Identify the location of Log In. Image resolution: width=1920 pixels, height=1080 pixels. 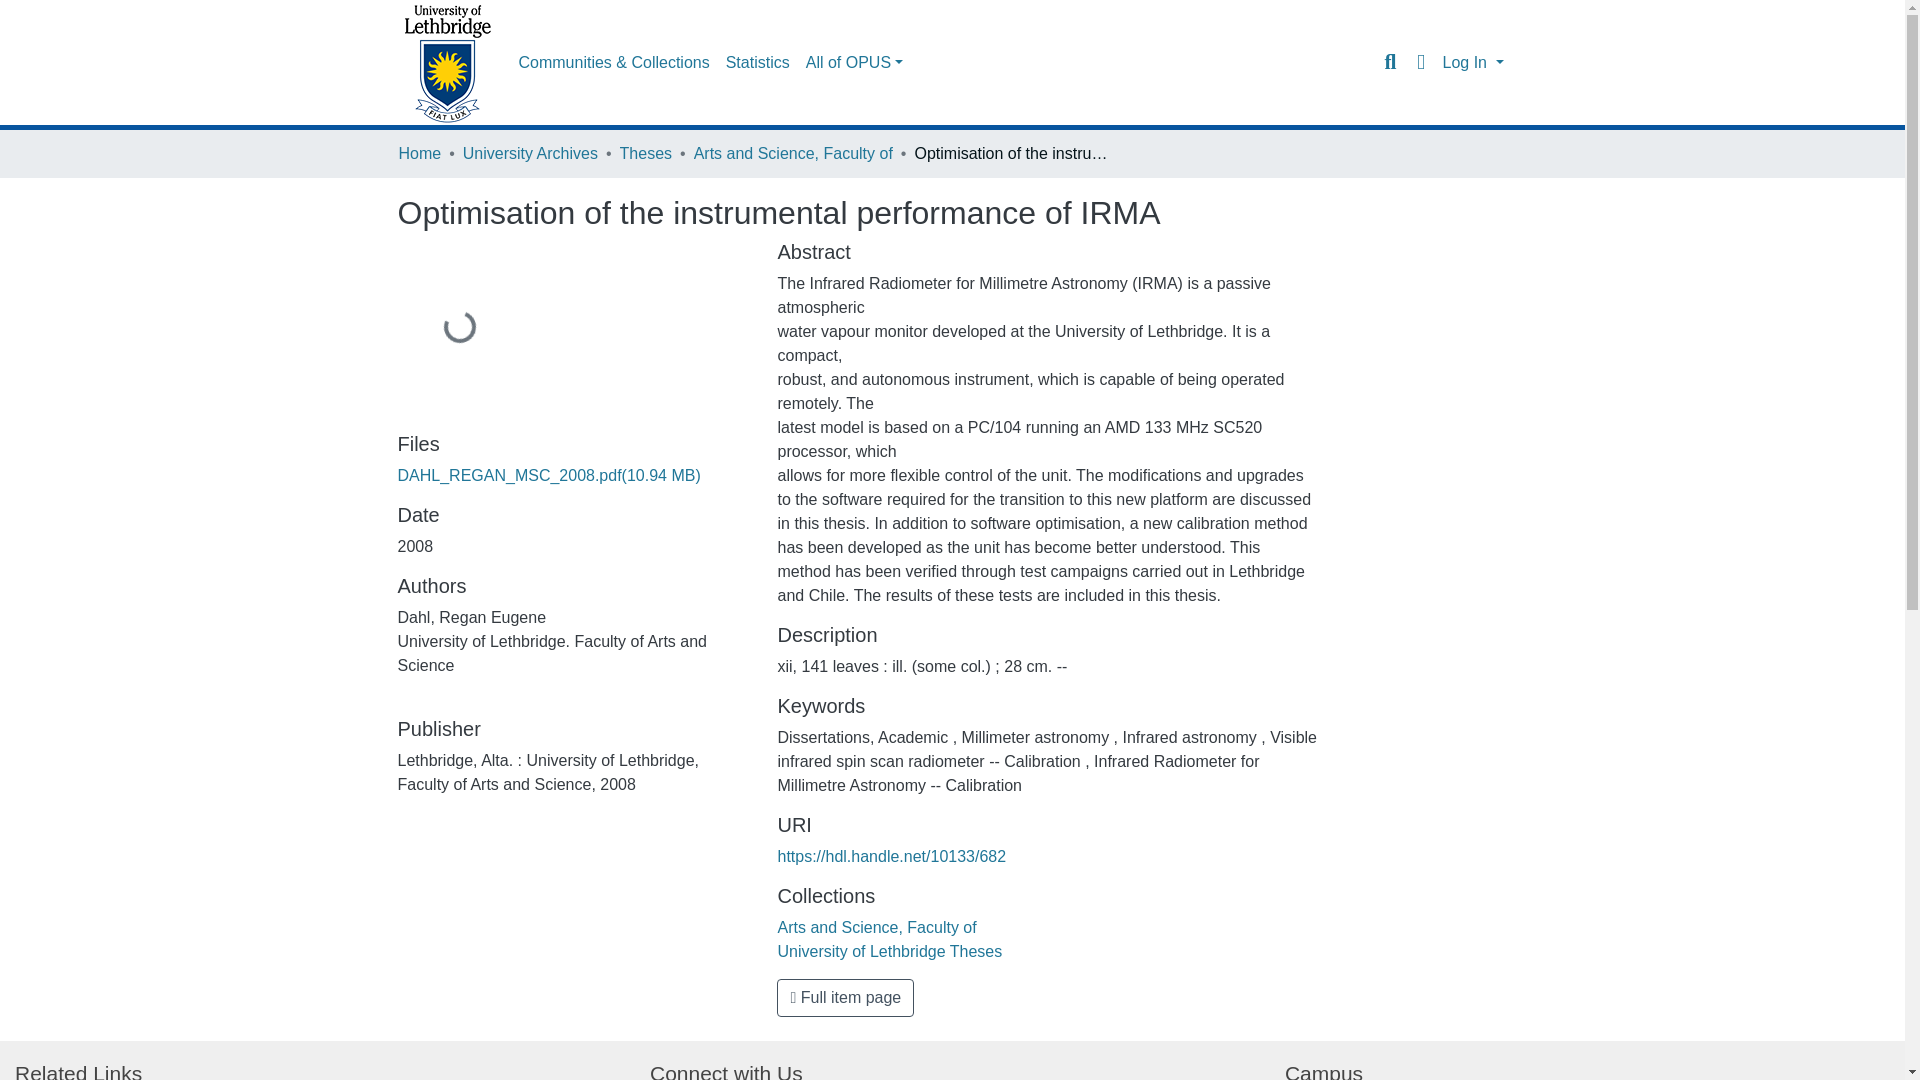
(1472, 62).